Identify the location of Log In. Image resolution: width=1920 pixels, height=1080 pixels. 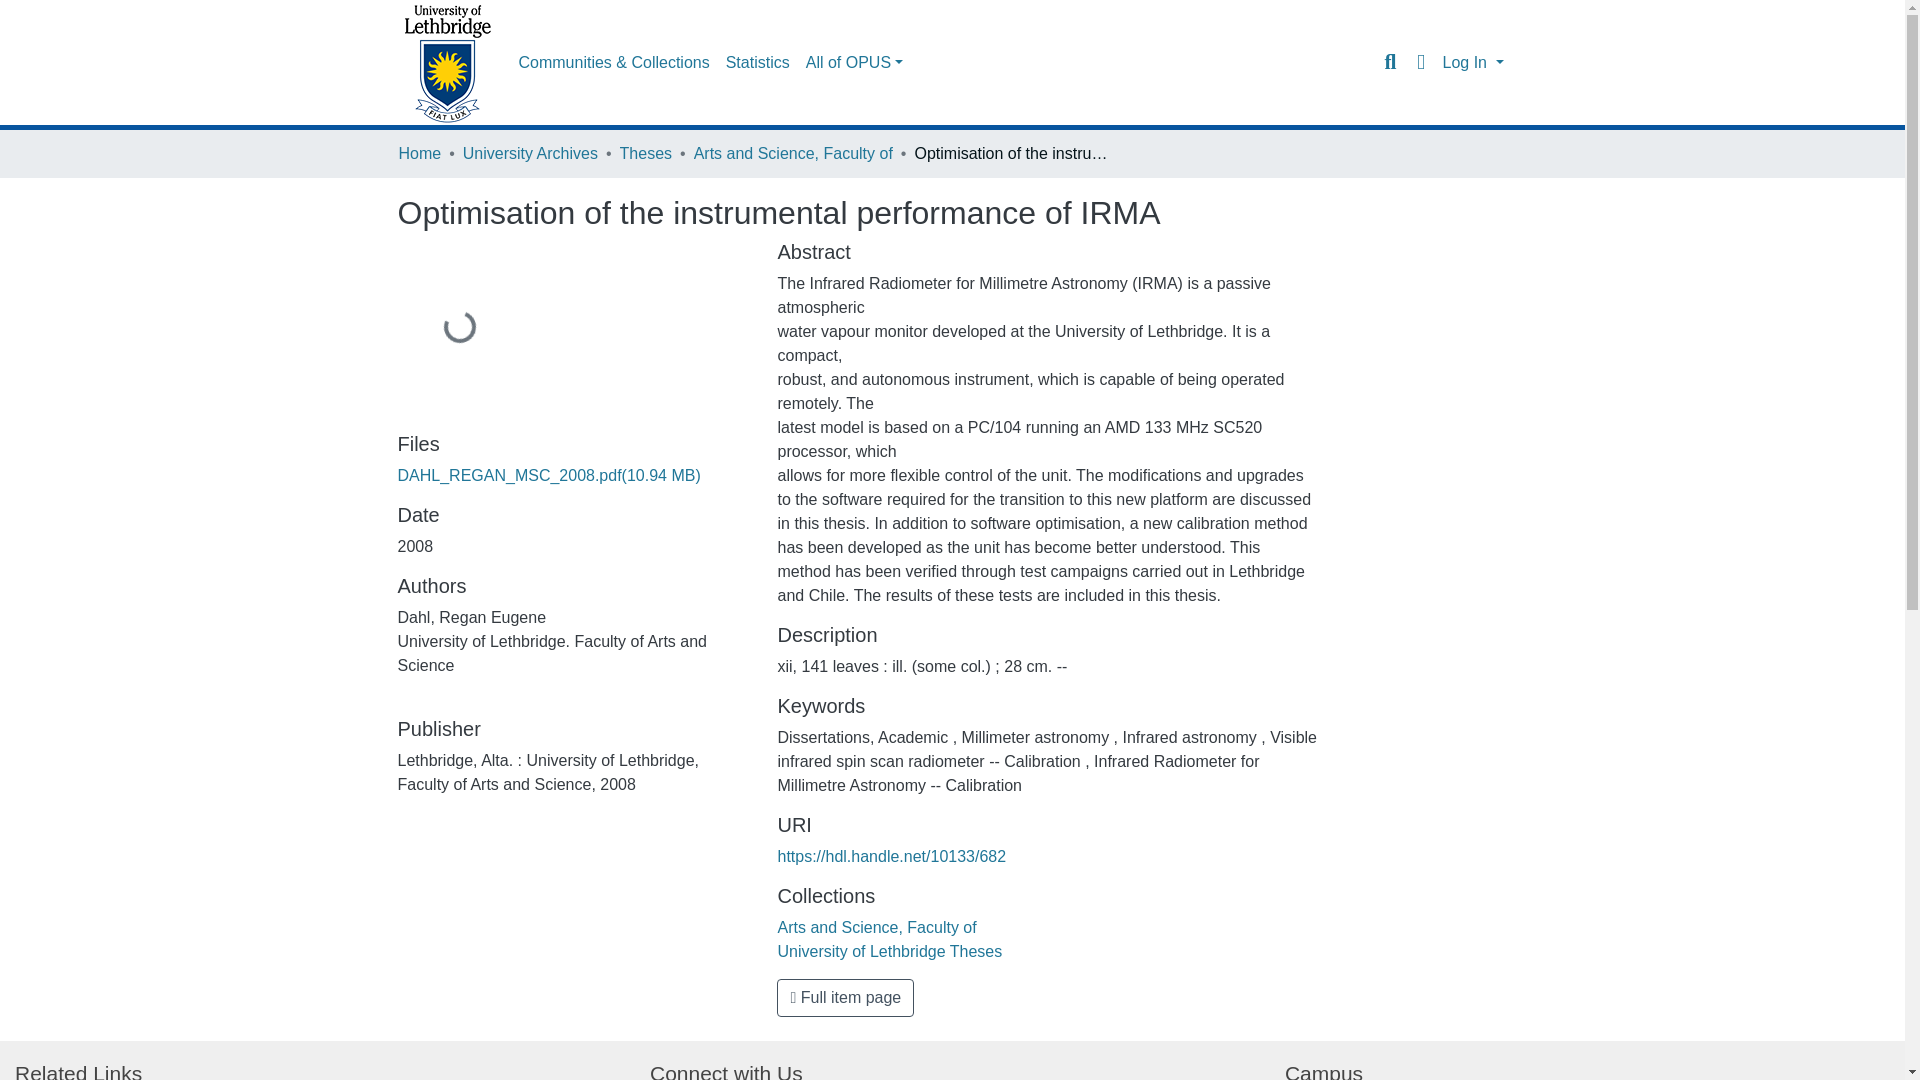
(1472, 62).